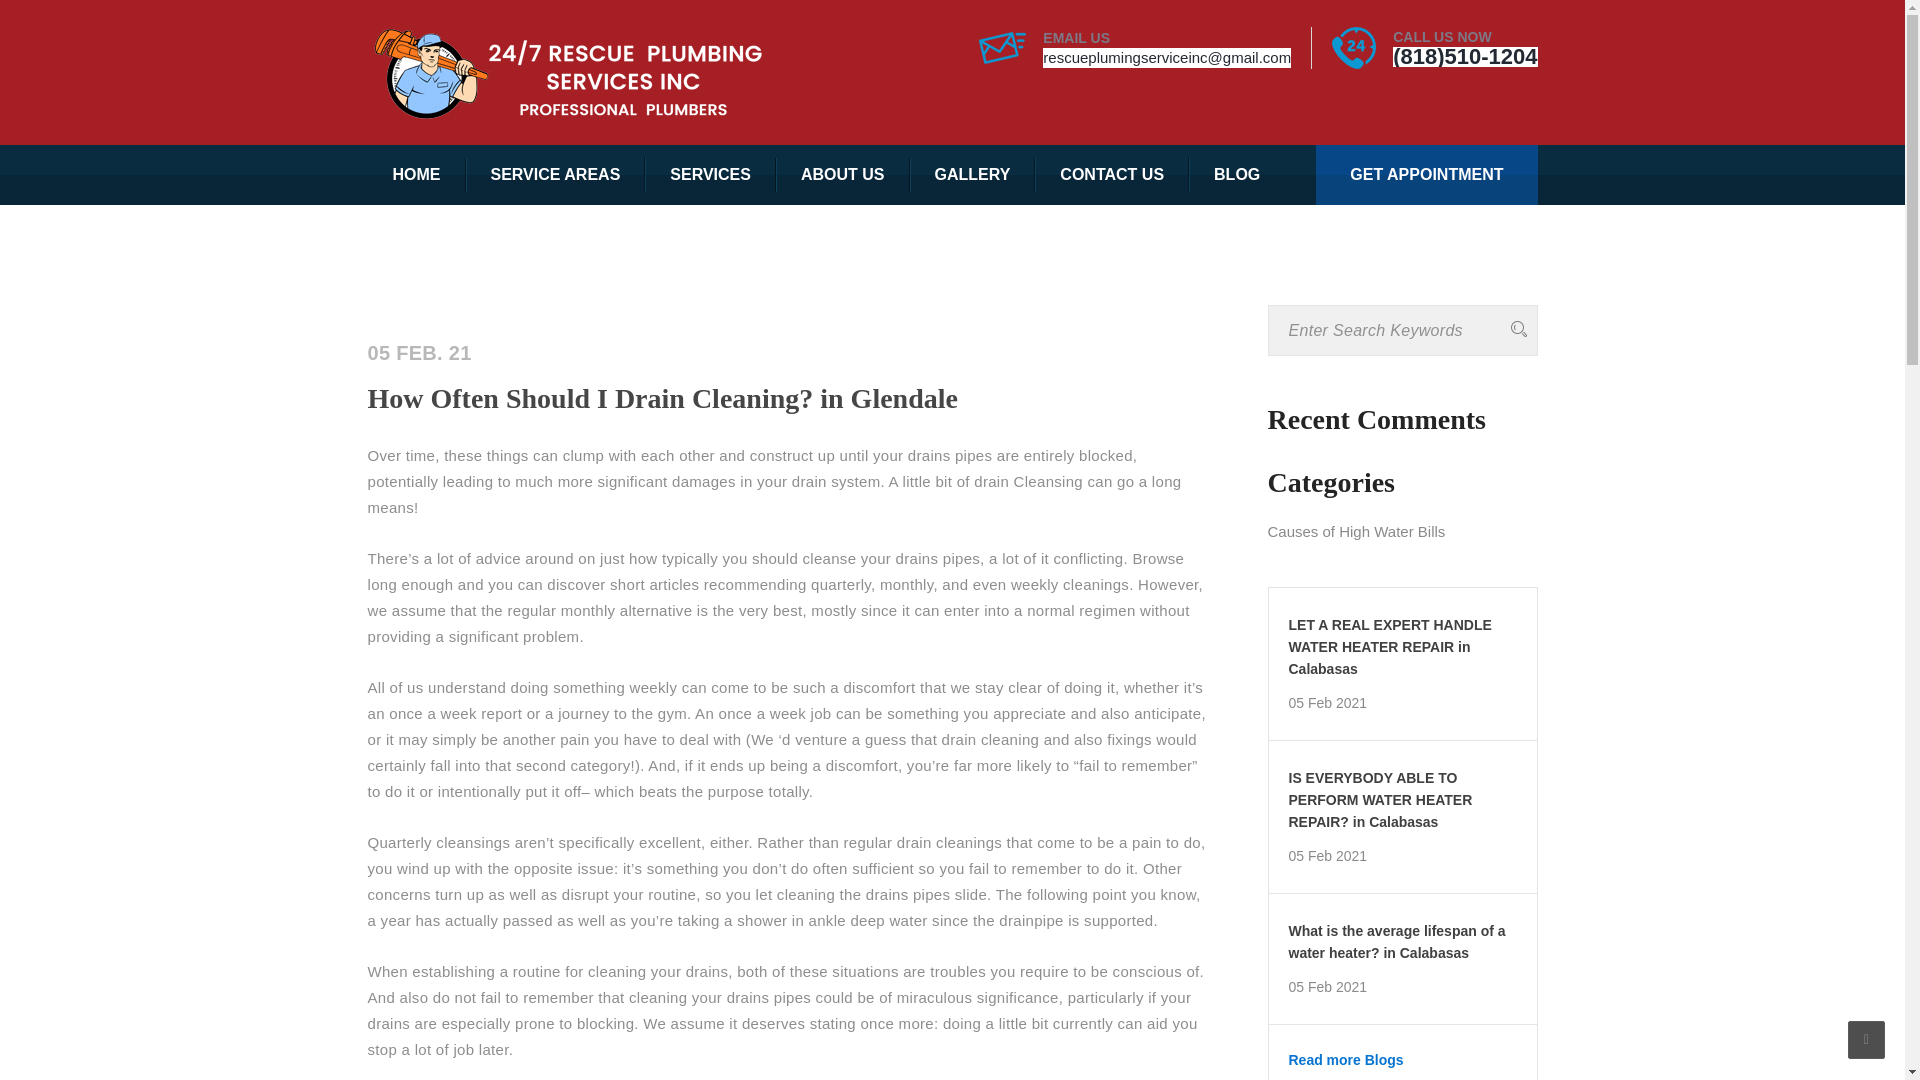 The height and width of the screenshot is (1080, 1920). I want to click on GET APPOINTMENT, so click(1426, 174).